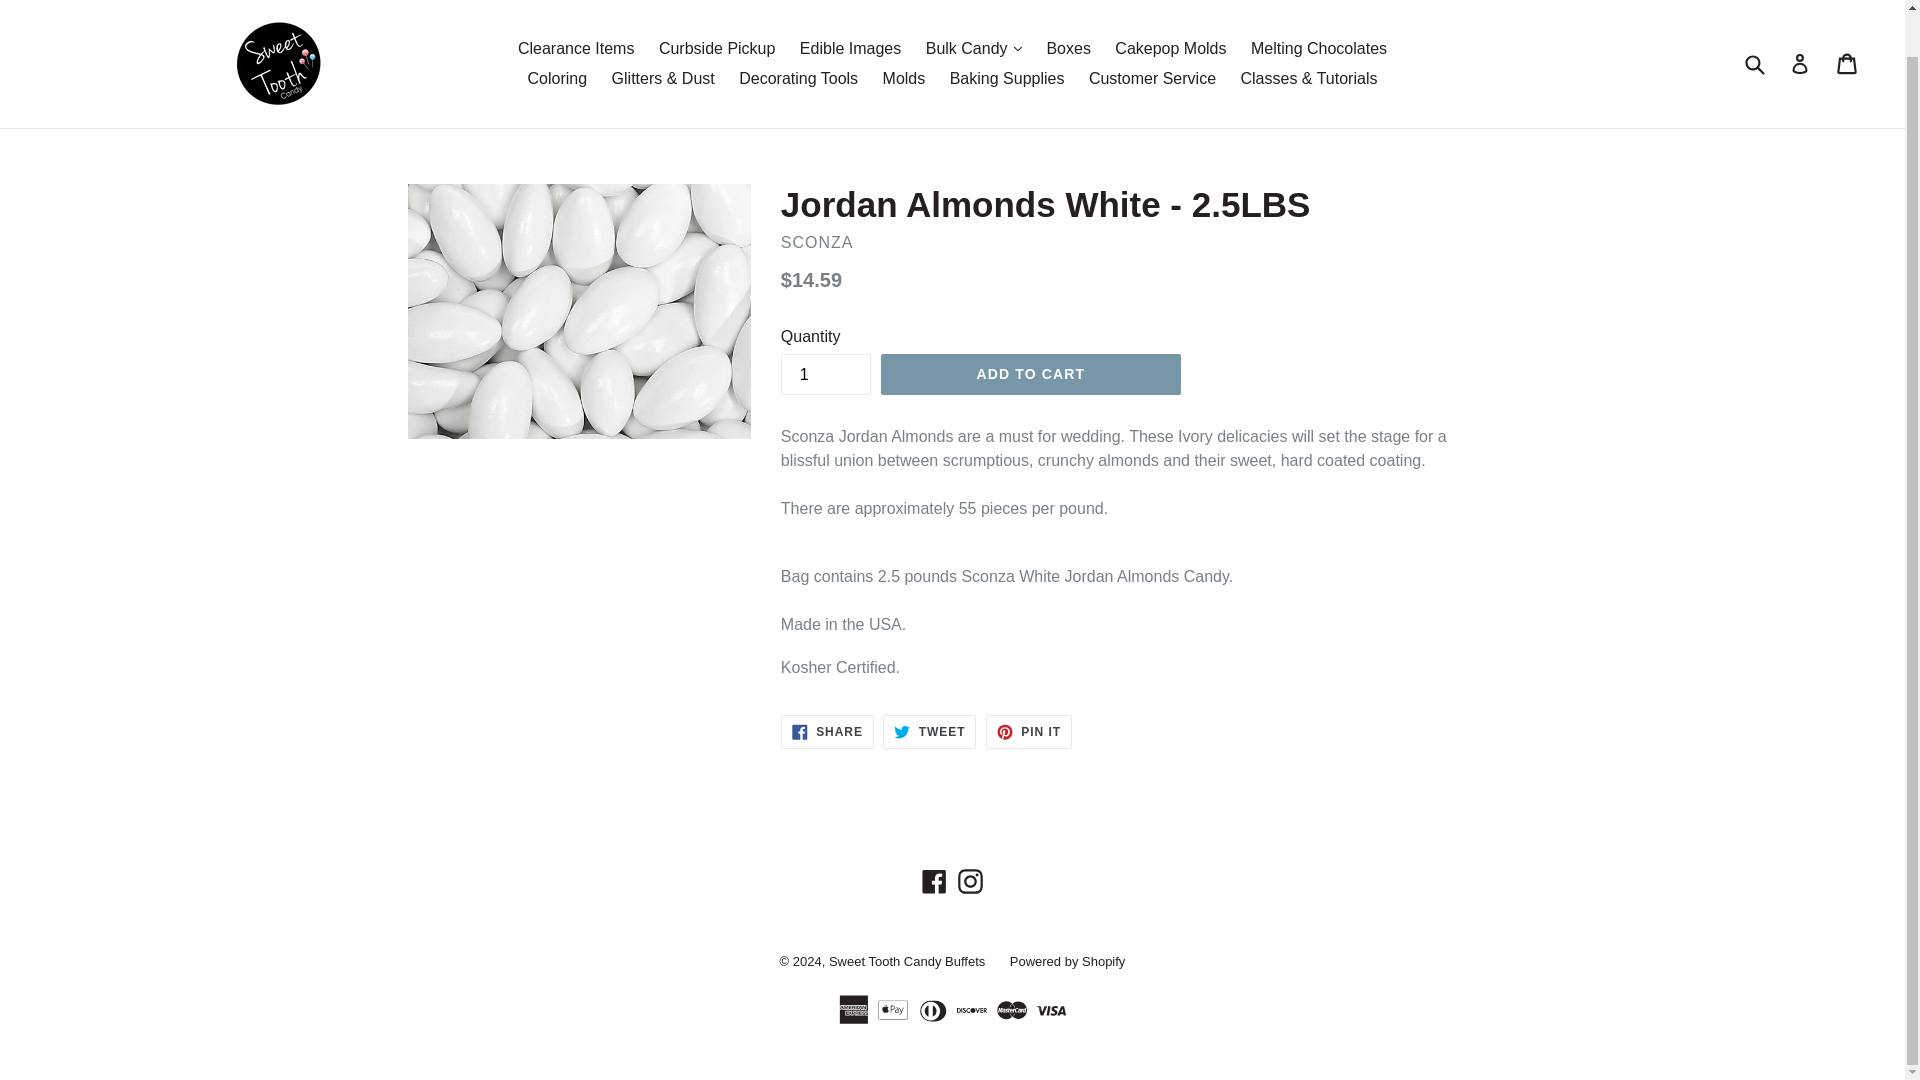 The width and height of the screenshot is (1920, 1080). I want to click on Curbside Pickup, so click(716, 48).